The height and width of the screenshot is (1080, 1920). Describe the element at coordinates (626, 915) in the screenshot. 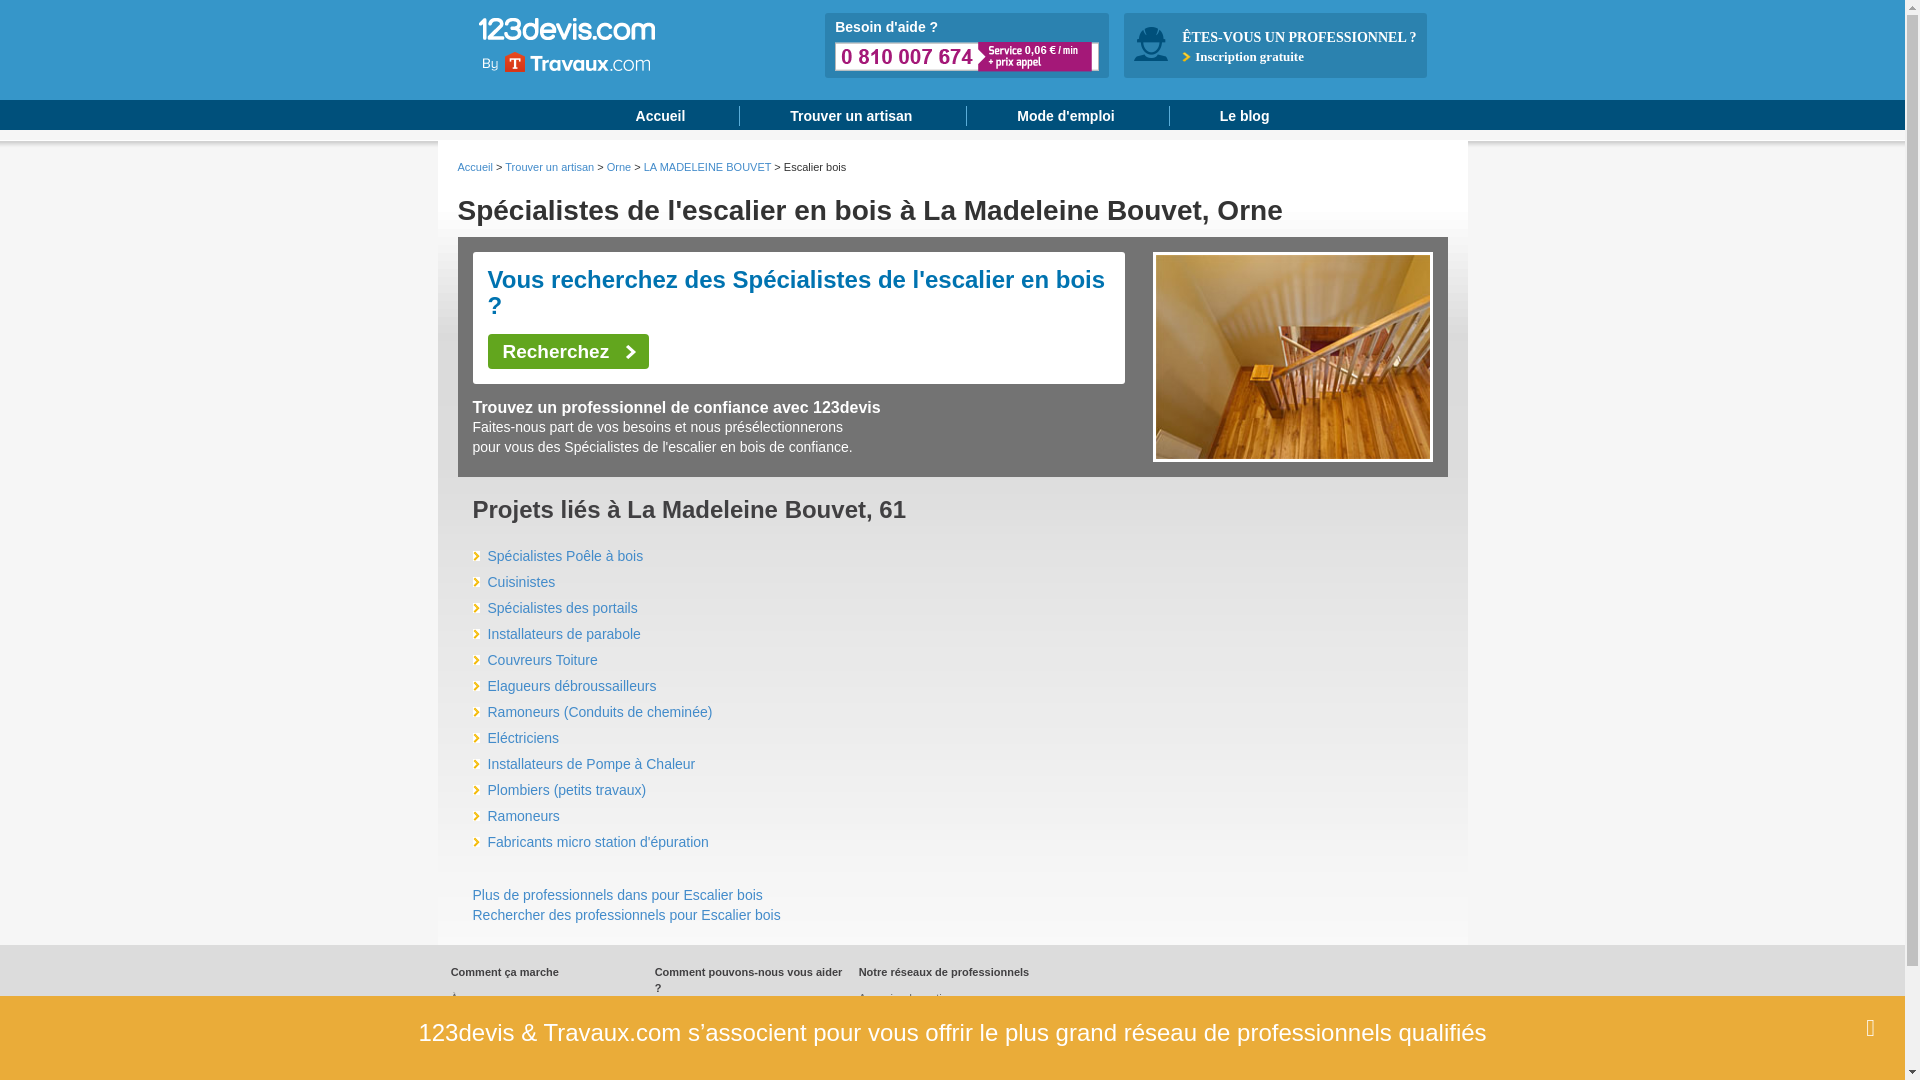

I see `Rechercher des professionnels pour Escalier bois` at that location.